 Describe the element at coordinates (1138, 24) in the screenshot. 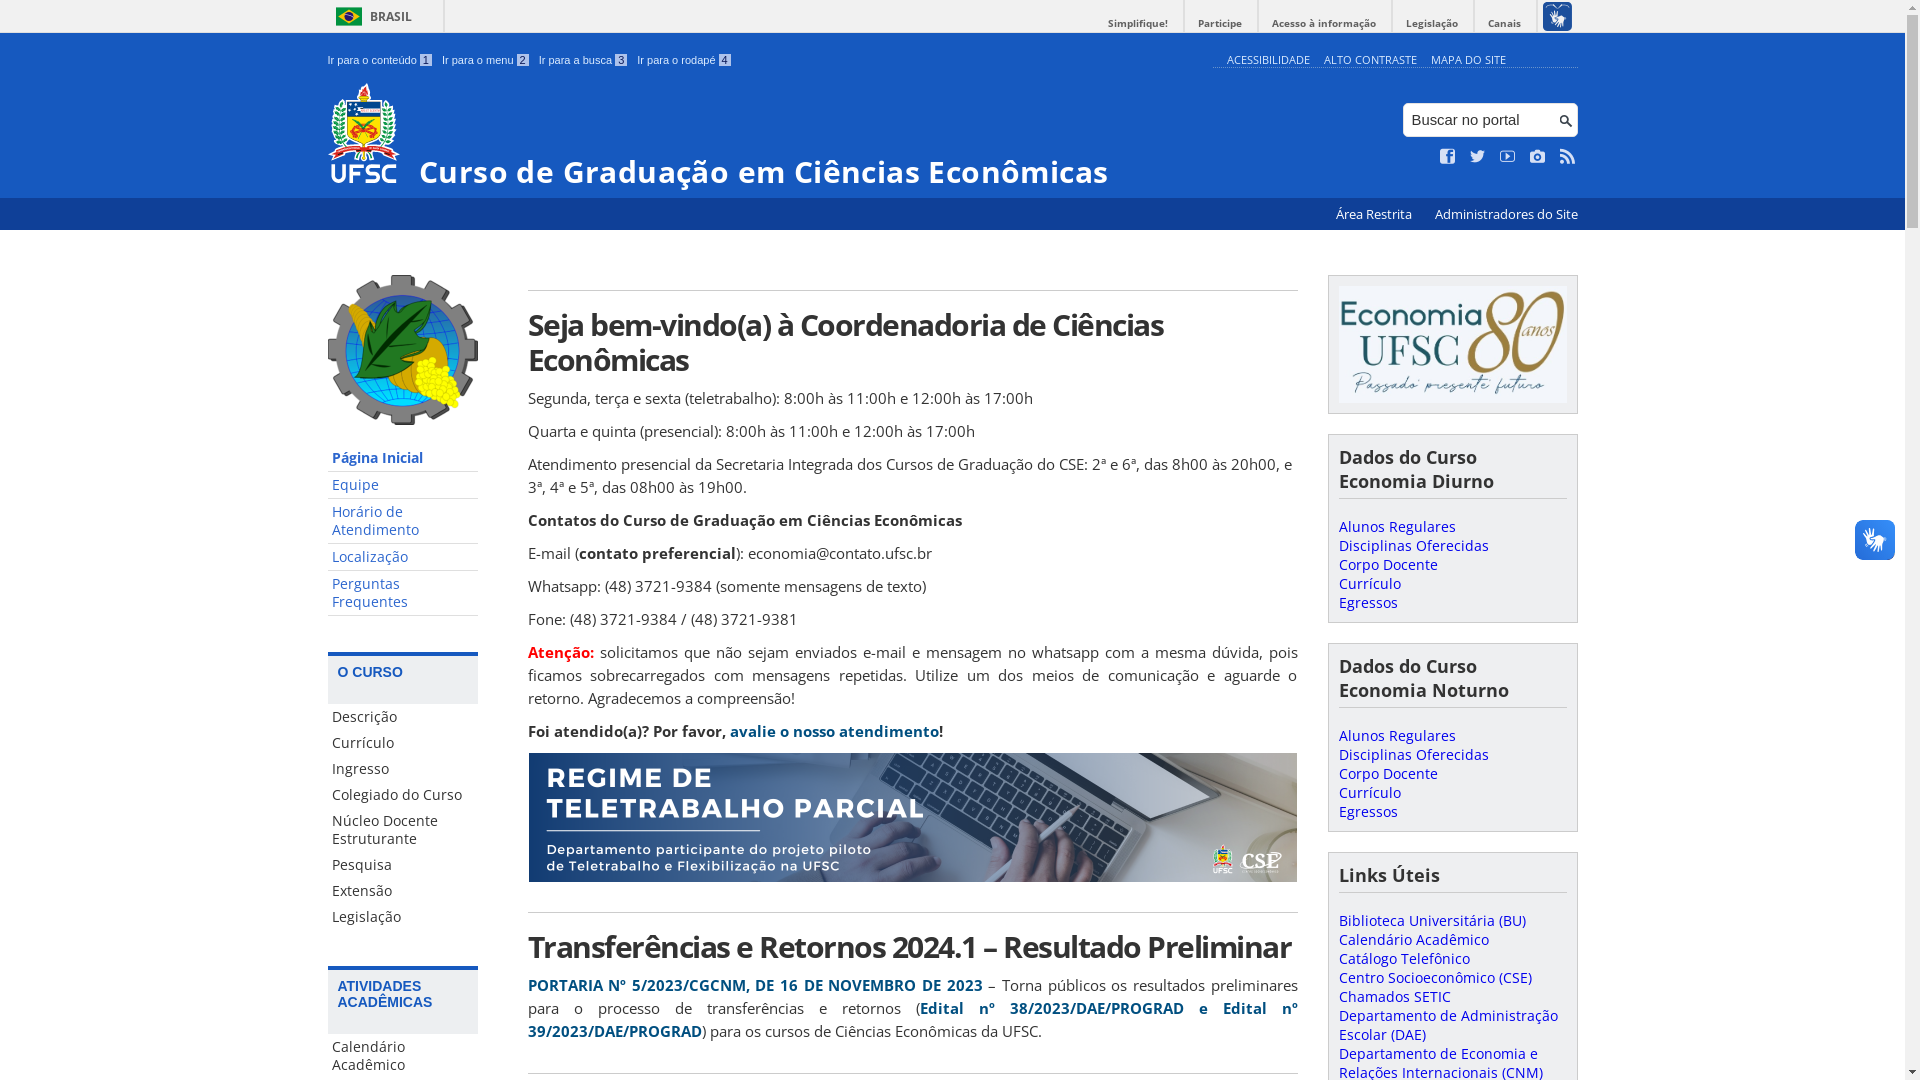

I see `Simplifique!` at that location.